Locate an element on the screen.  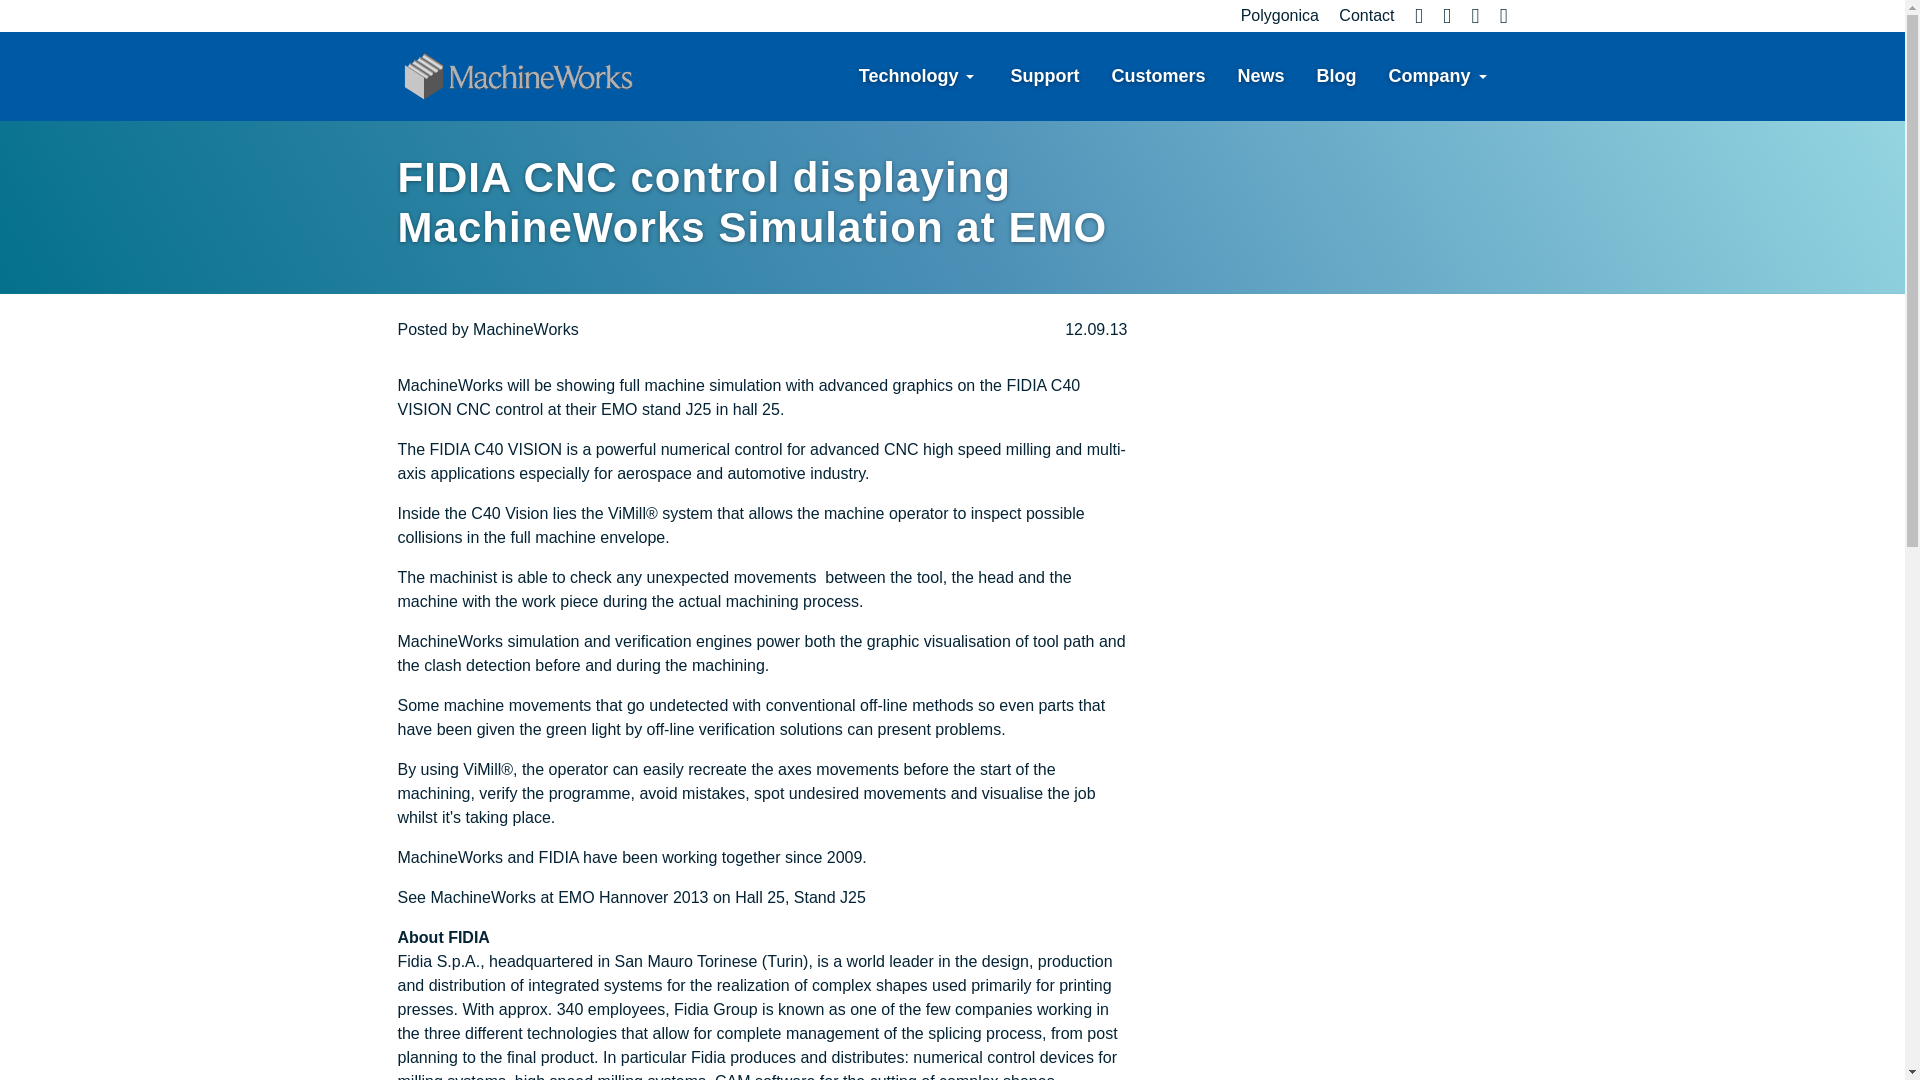
MachineWorks is located at coordinates (526, 329).